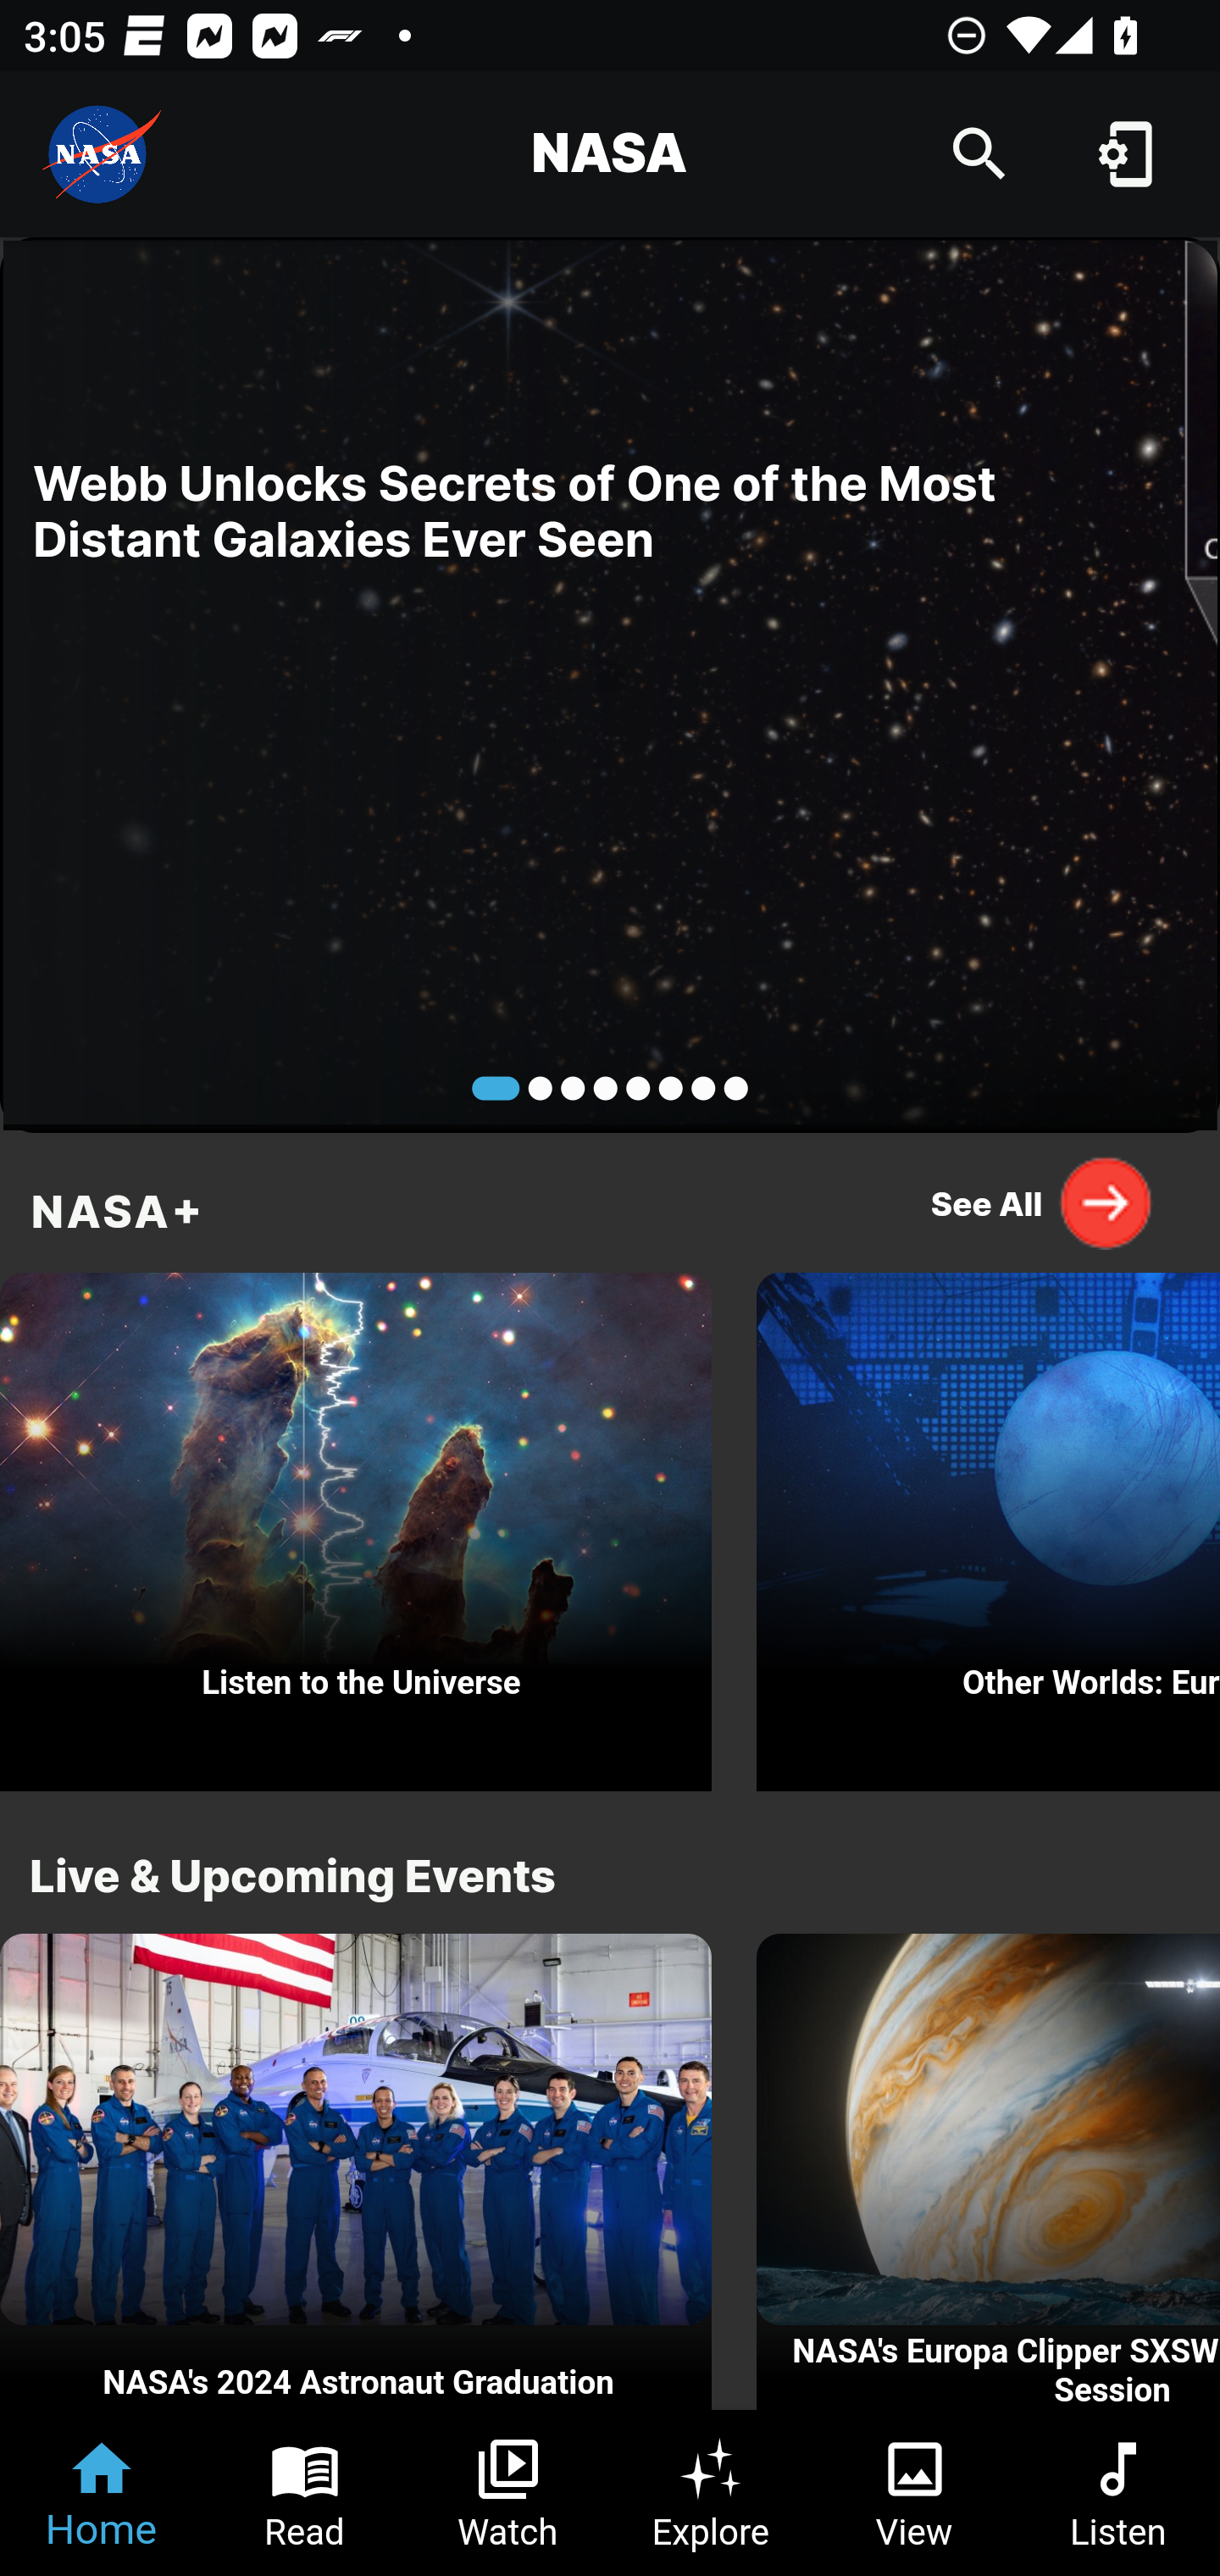  What do you see at coordinates (712, 2493) in the screenshot?
I see `Explore
Tab 4 of 6` at bounding box center [712, 2493].